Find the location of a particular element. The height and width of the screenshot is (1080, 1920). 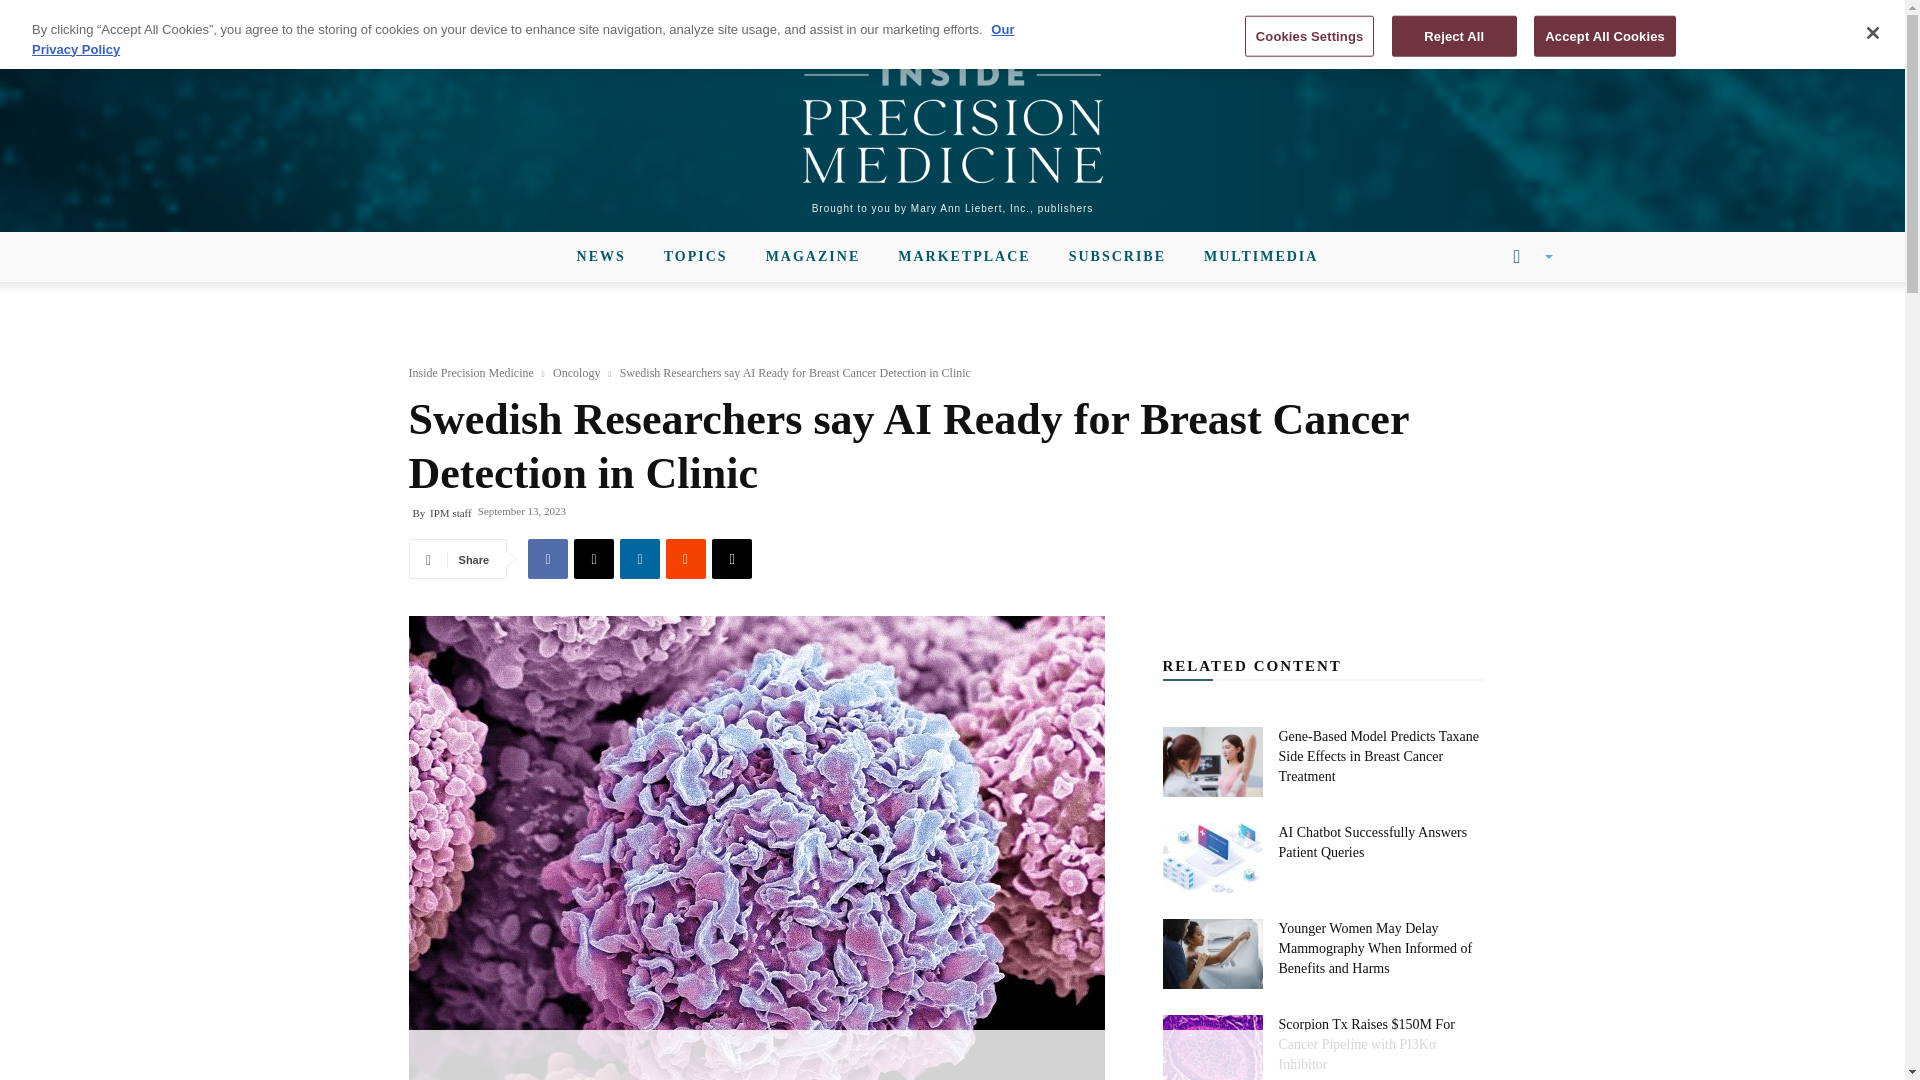

Twitter is located at coordinates (434, 14).